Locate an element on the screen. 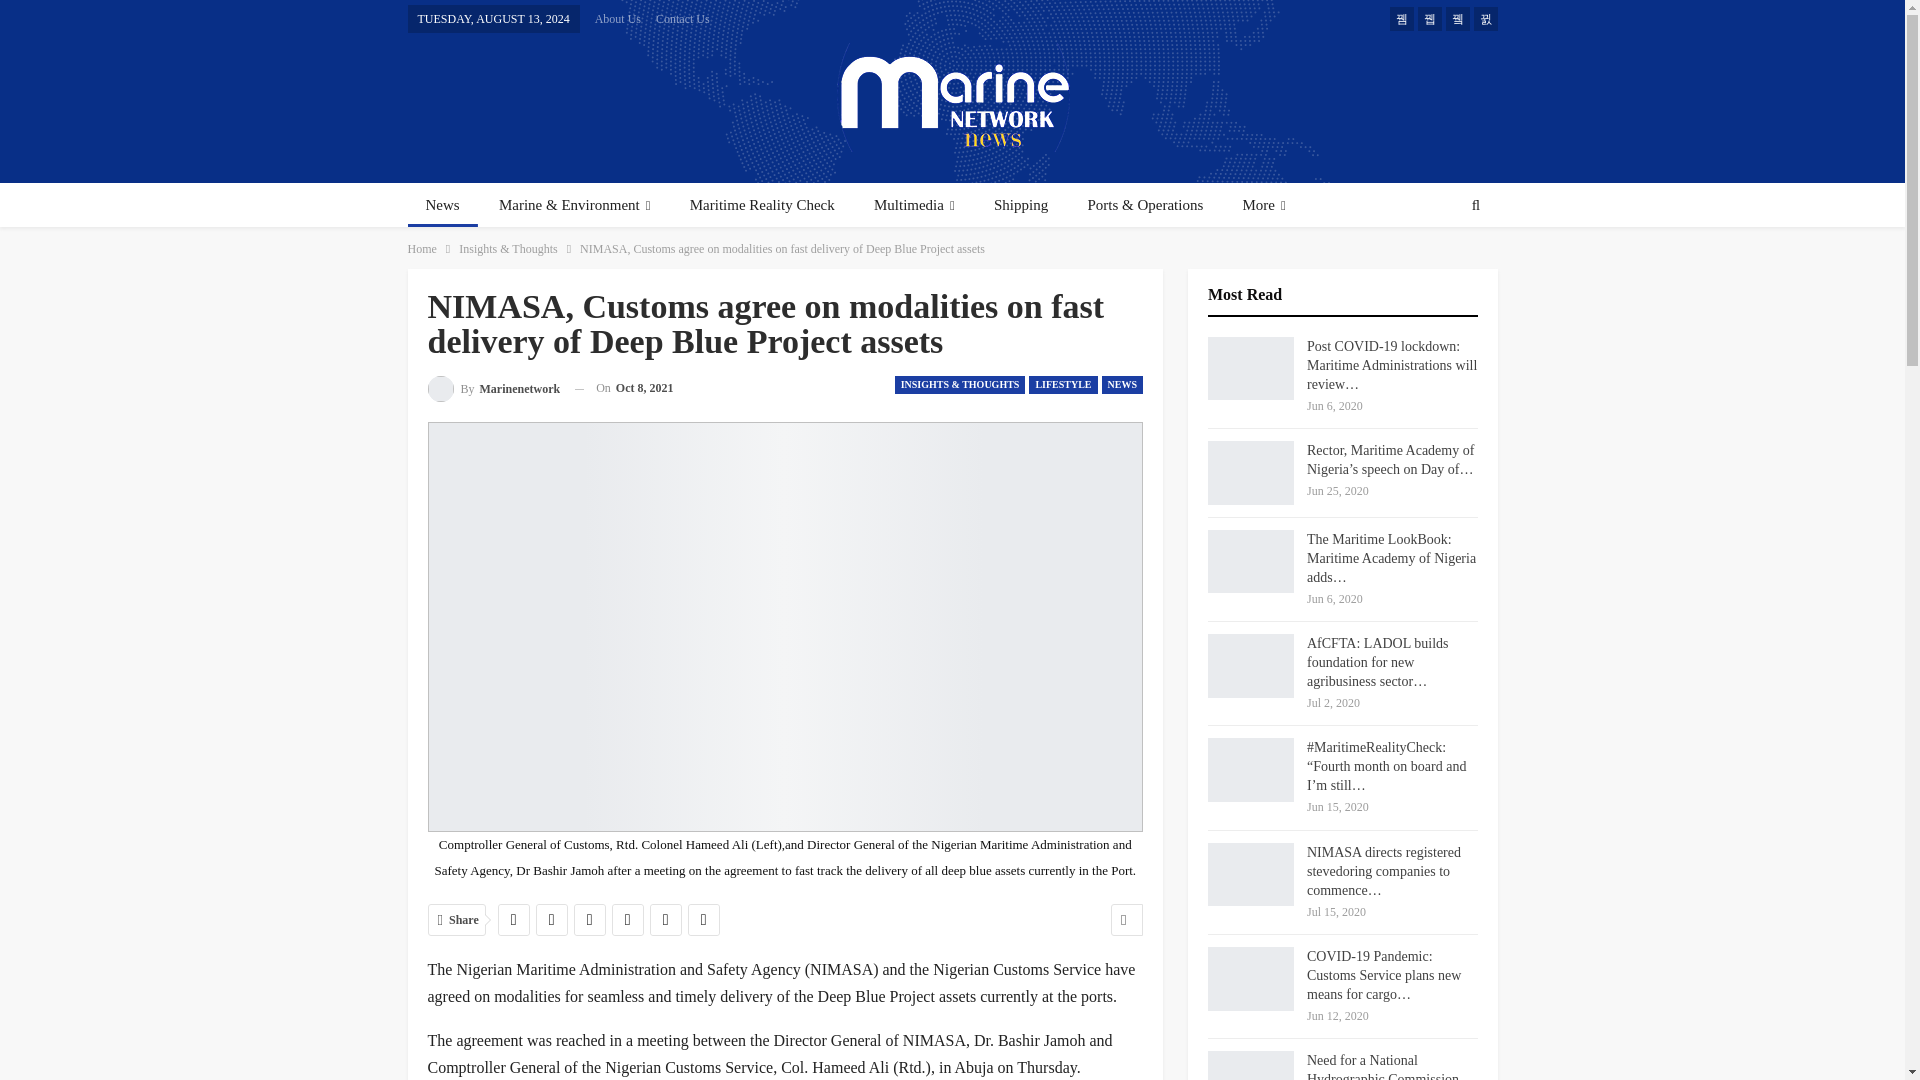 Image resolution: width=1920 pixels, height=1080 pixels. About Us is located at coordinates (618, 18).